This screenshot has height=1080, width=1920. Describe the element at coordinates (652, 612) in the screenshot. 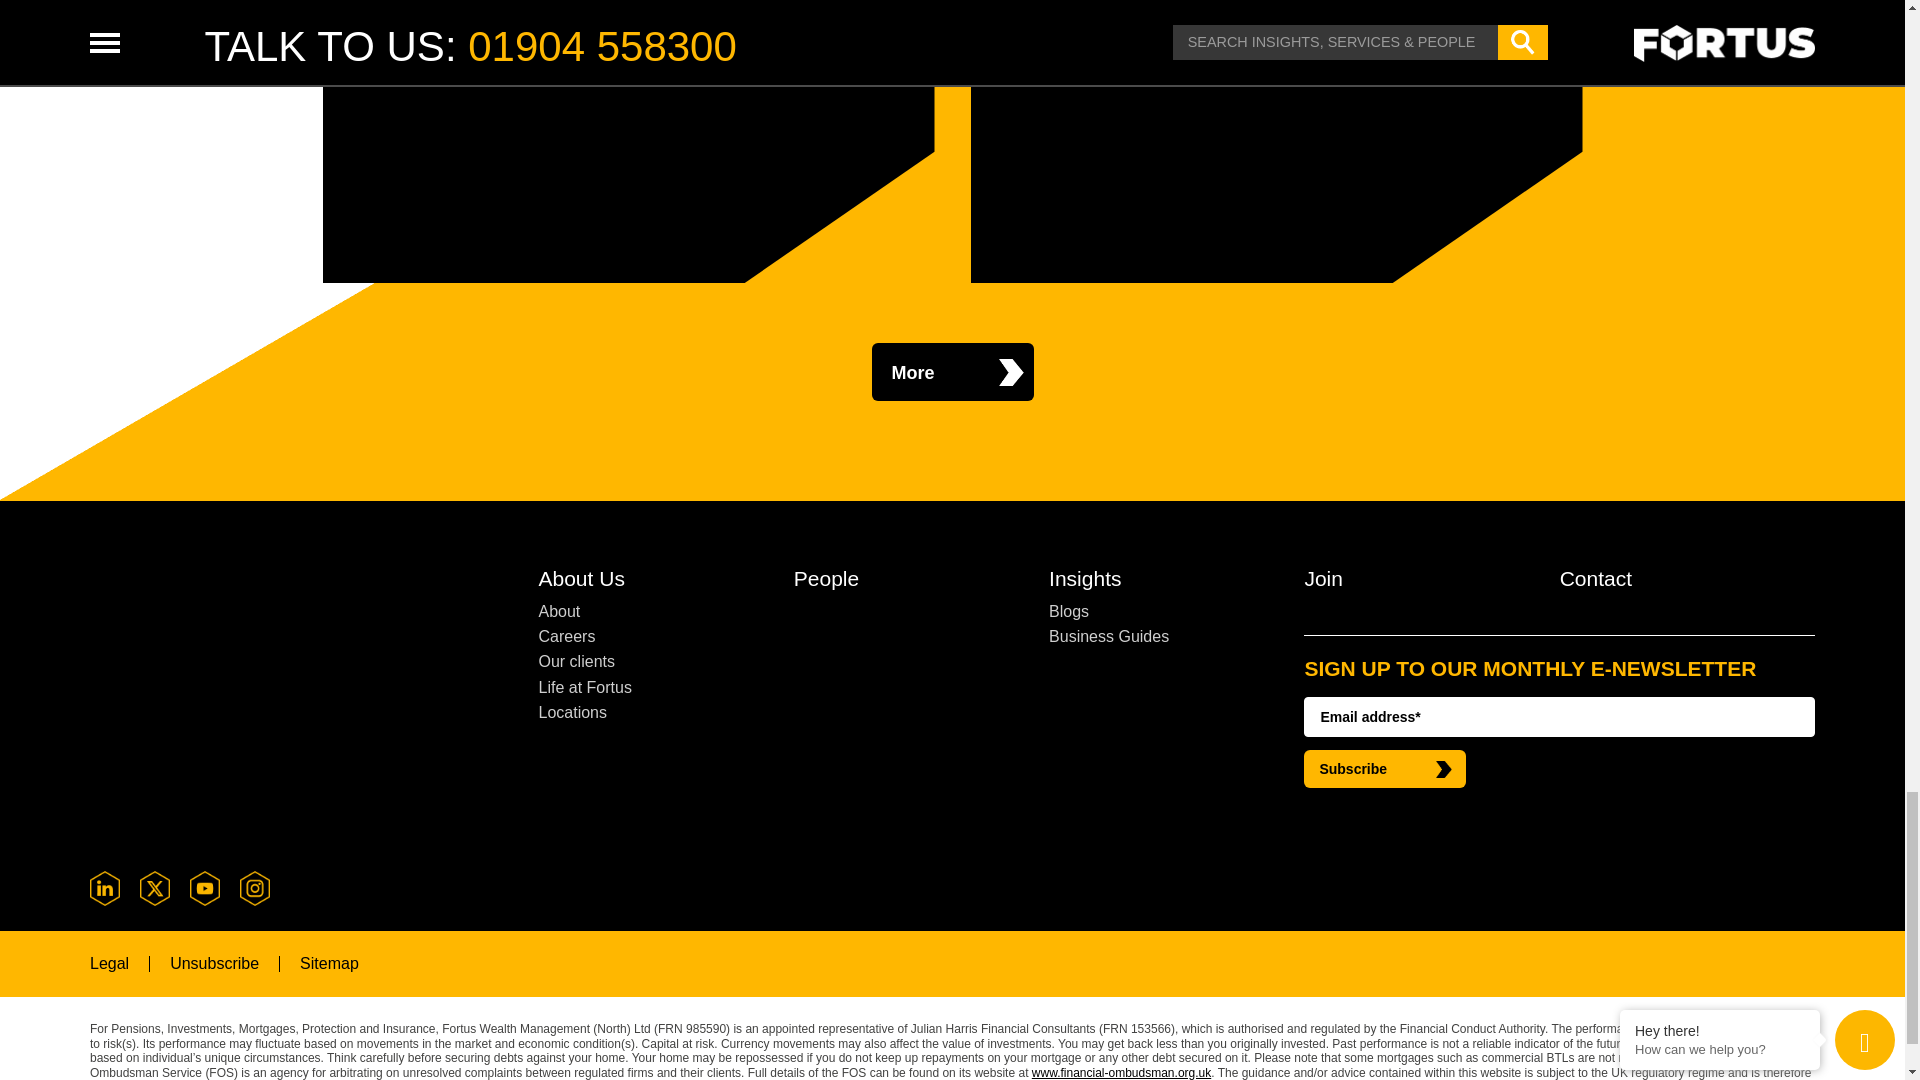

I see `About` at that location.